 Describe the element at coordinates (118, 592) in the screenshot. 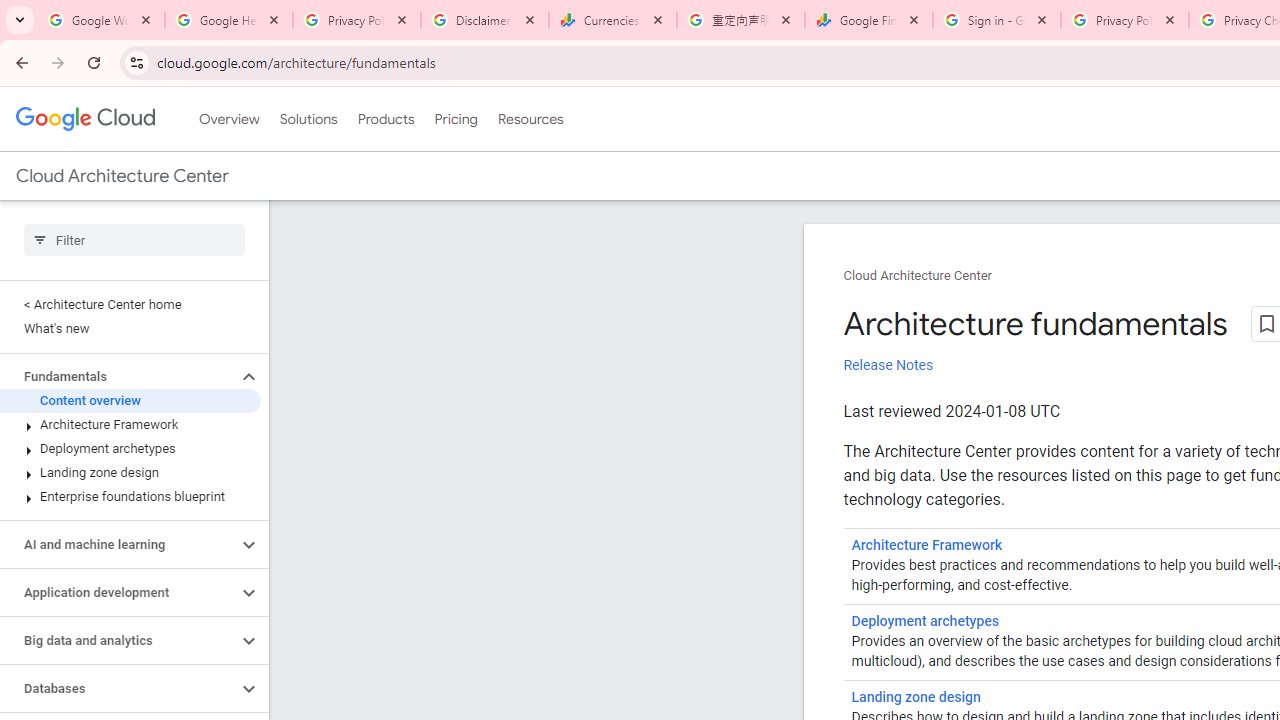

I see `Application development` at that location.